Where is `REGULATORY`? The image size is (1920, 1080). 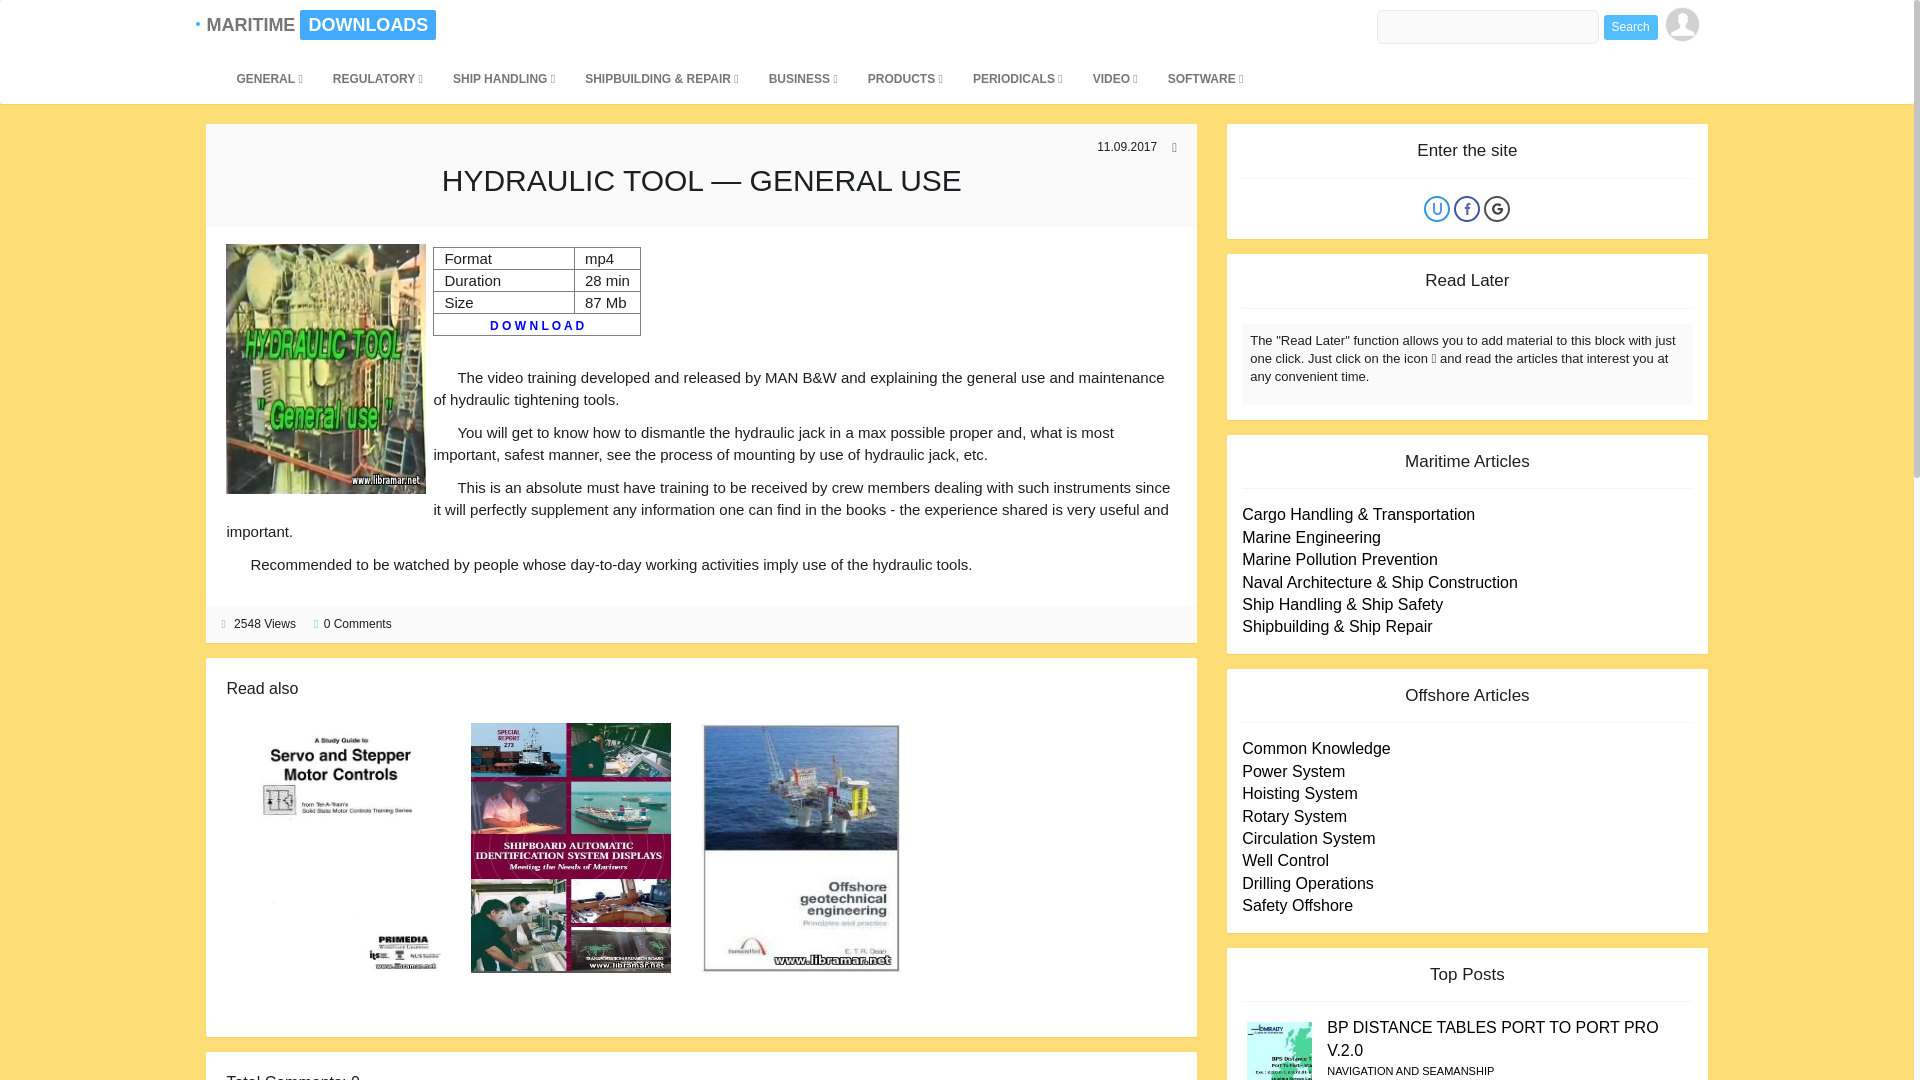
REGULATORY is located at coordinates (378, 78).